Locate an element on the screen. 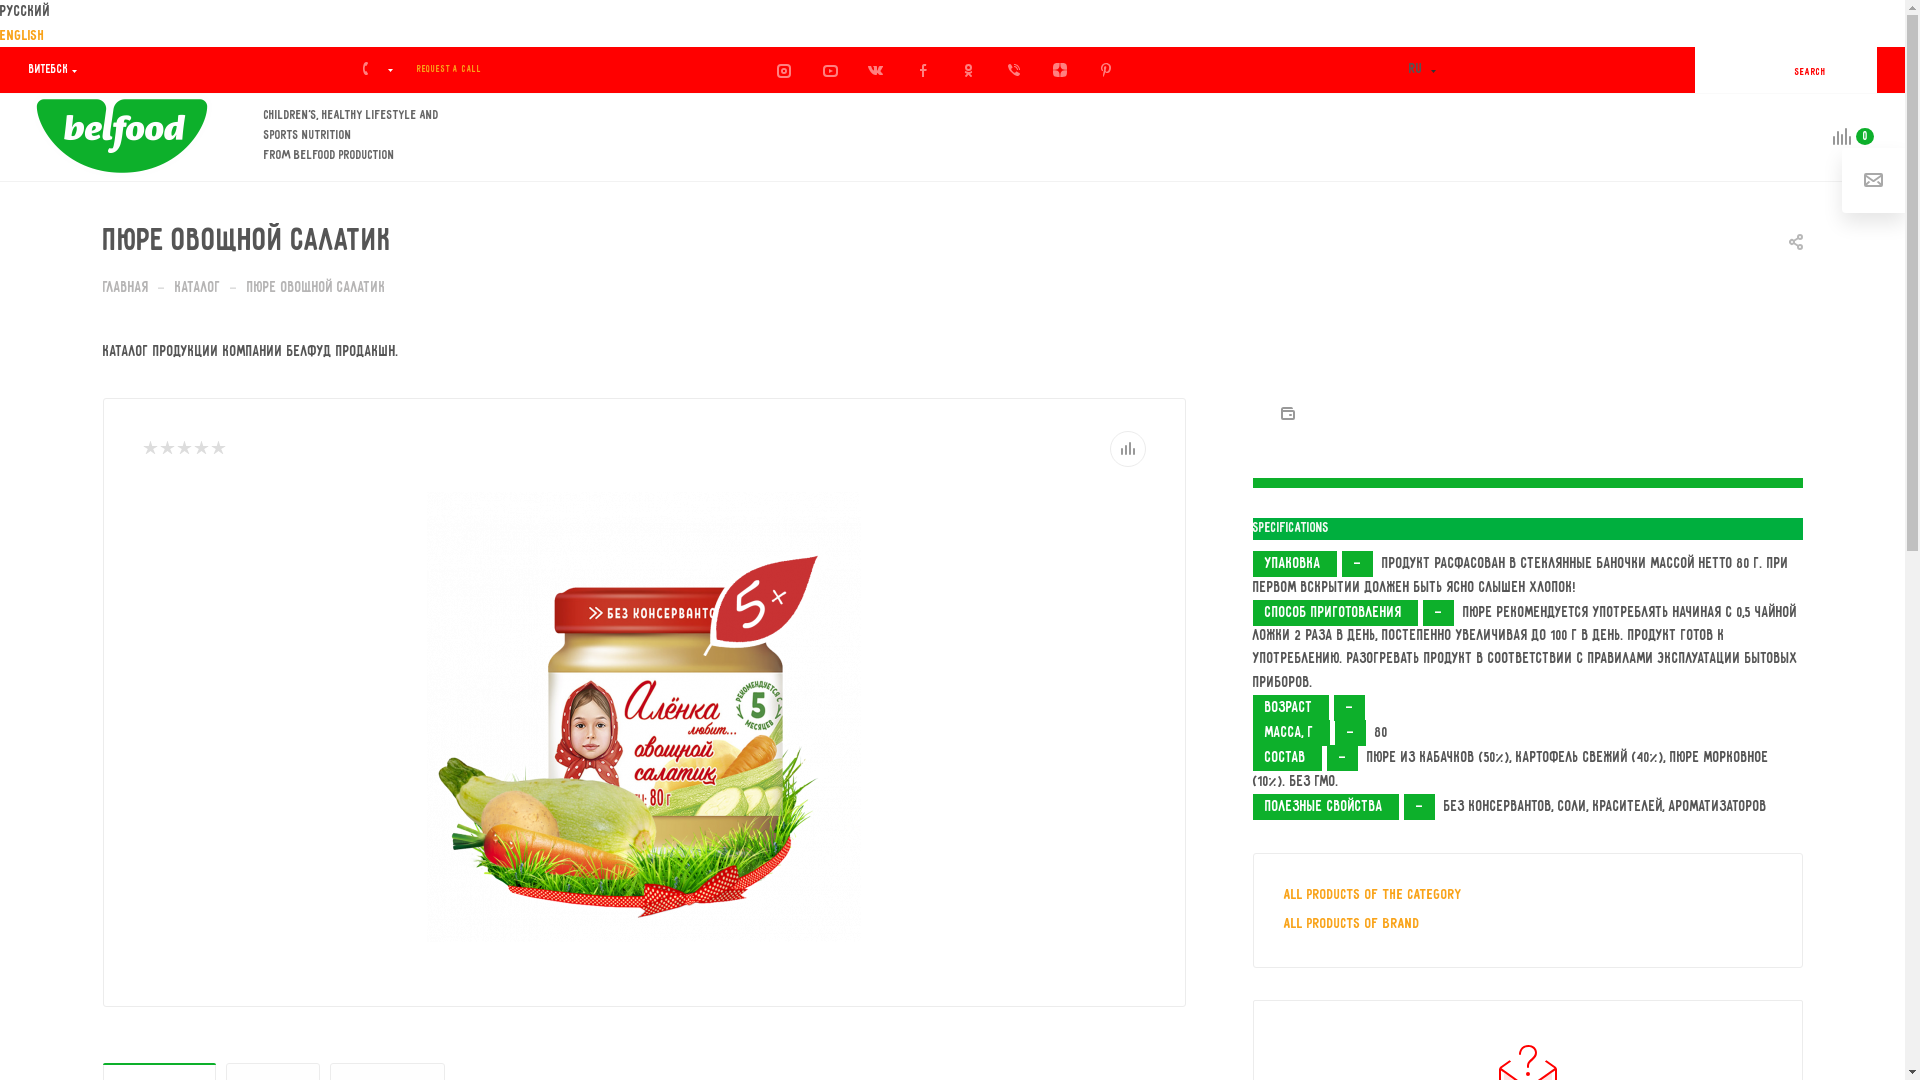 The width and height of the screenshot is (1920, 1080). SEARCH is located at coordinates (1796, 66).